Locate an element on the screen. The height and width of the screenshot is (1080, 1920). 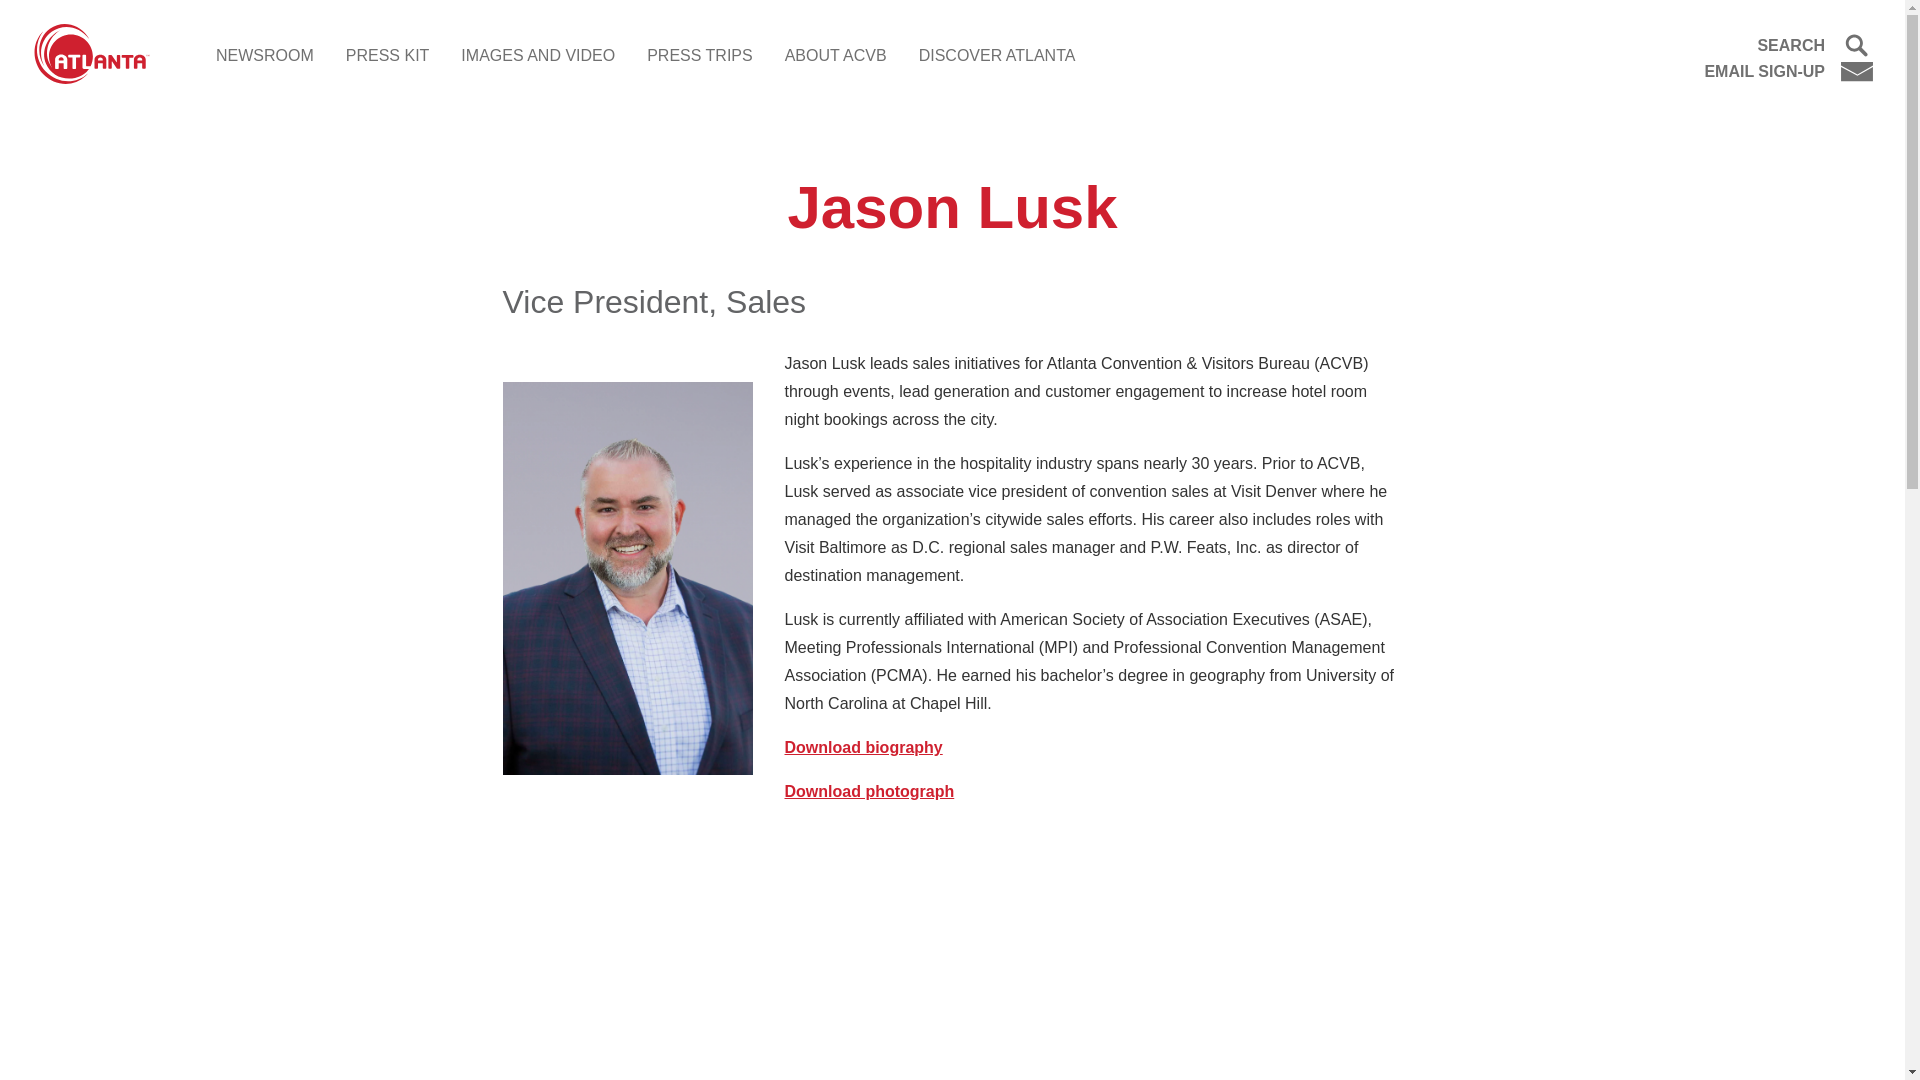
Download biography is located at coordinates (862, 747).